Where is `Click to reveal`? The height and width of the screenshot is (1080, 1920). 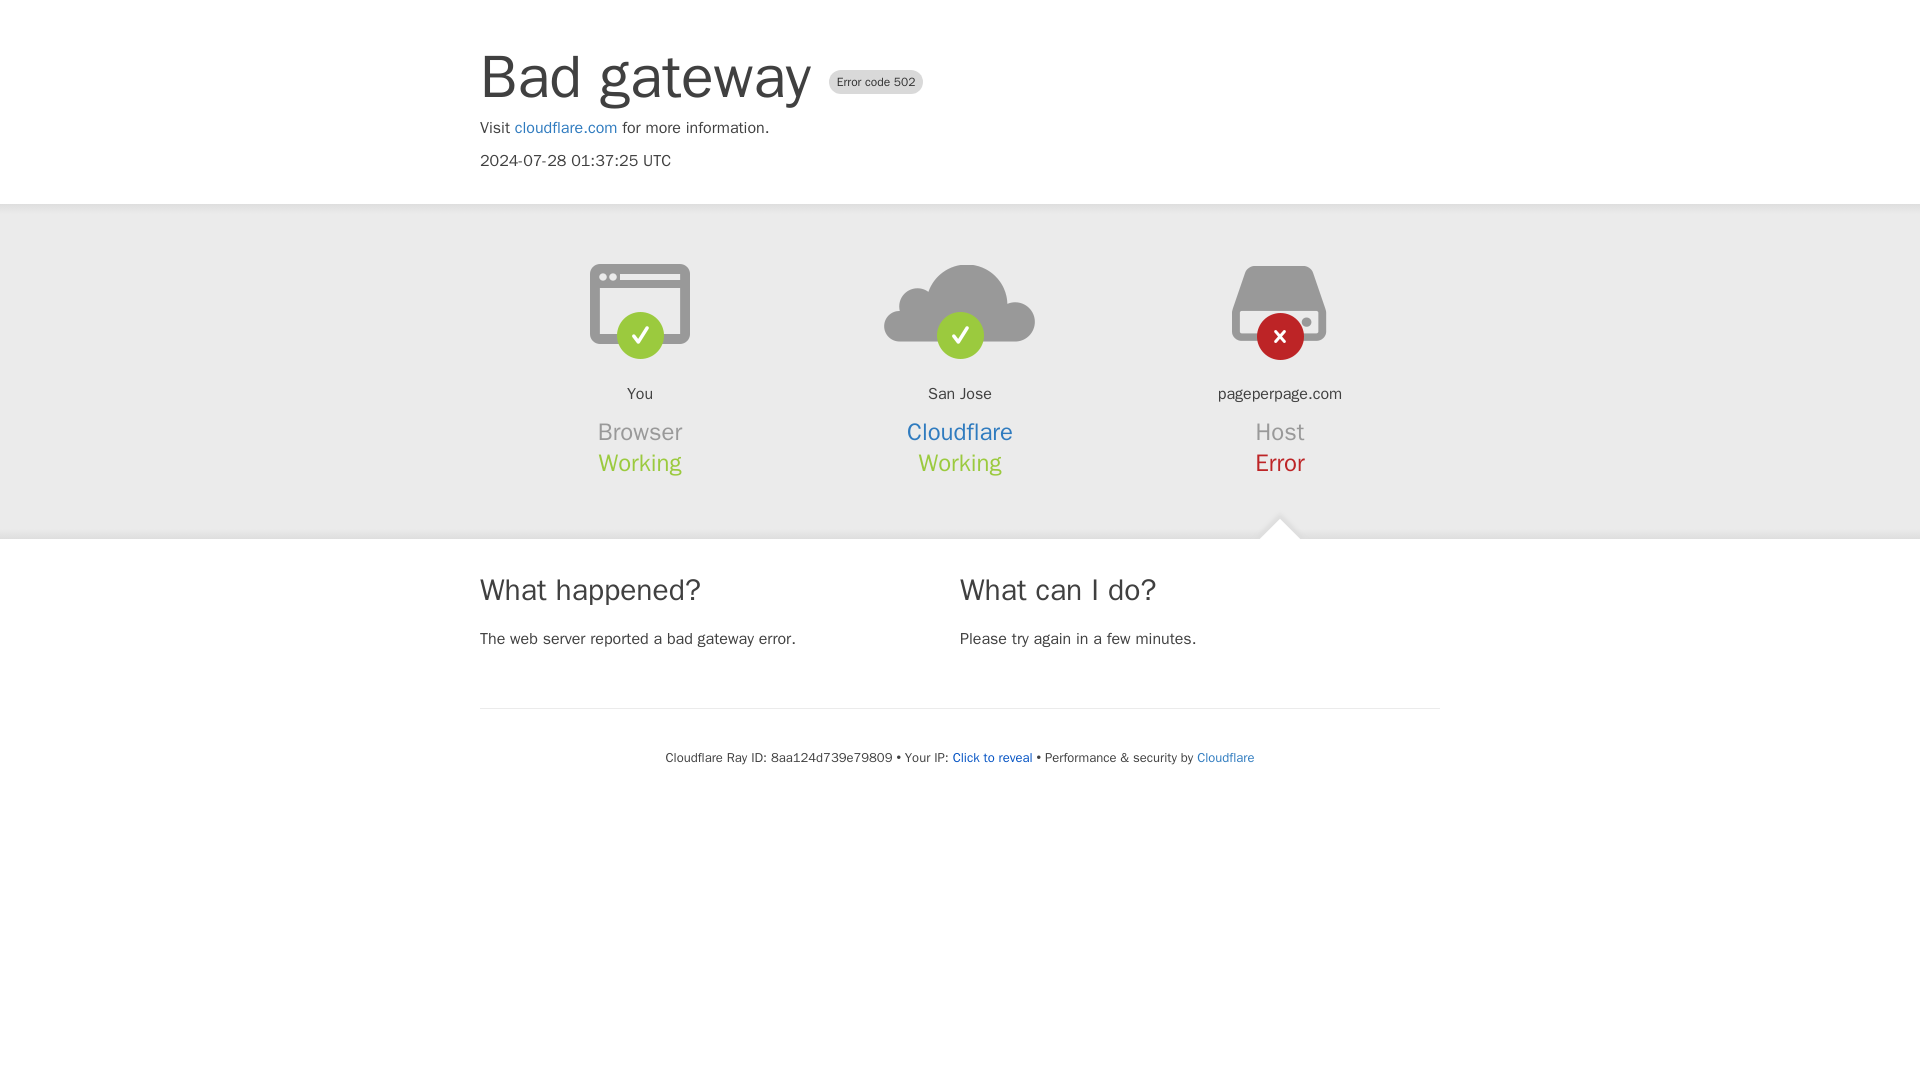
Click to reveal is located at coordinates (992, 758).